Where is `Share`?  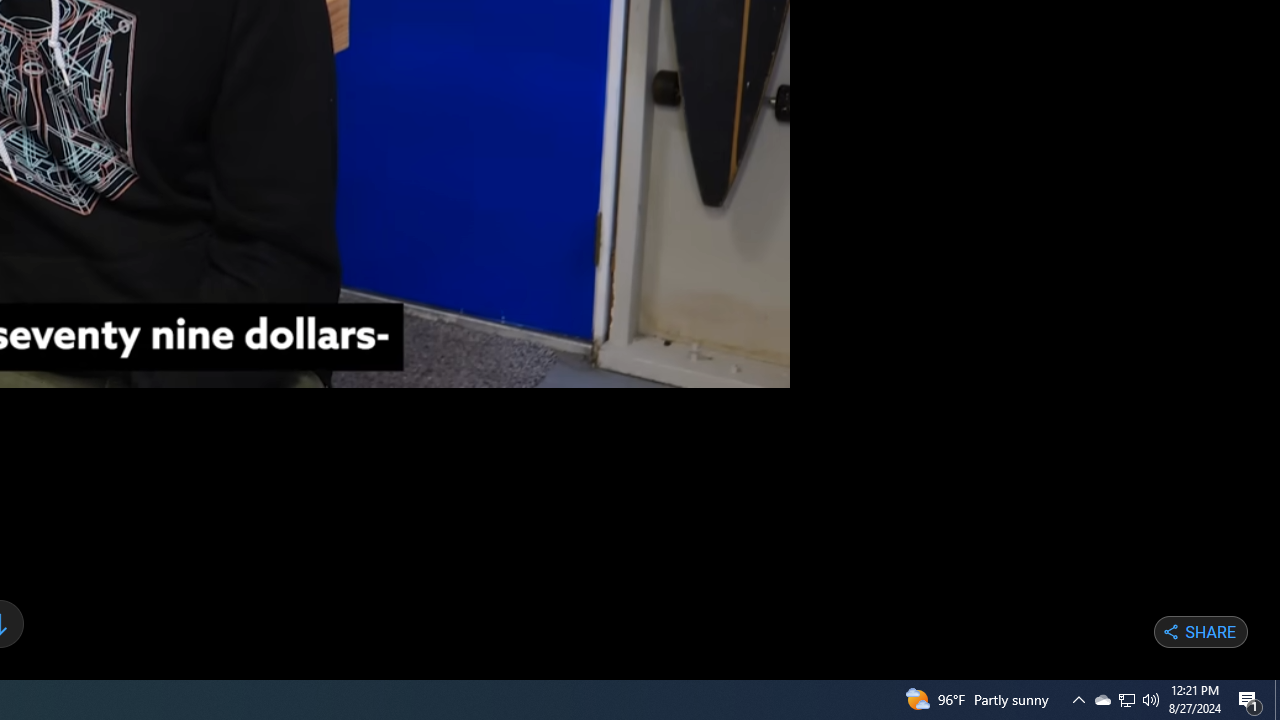 Share is located at coordinates (1200, 632).